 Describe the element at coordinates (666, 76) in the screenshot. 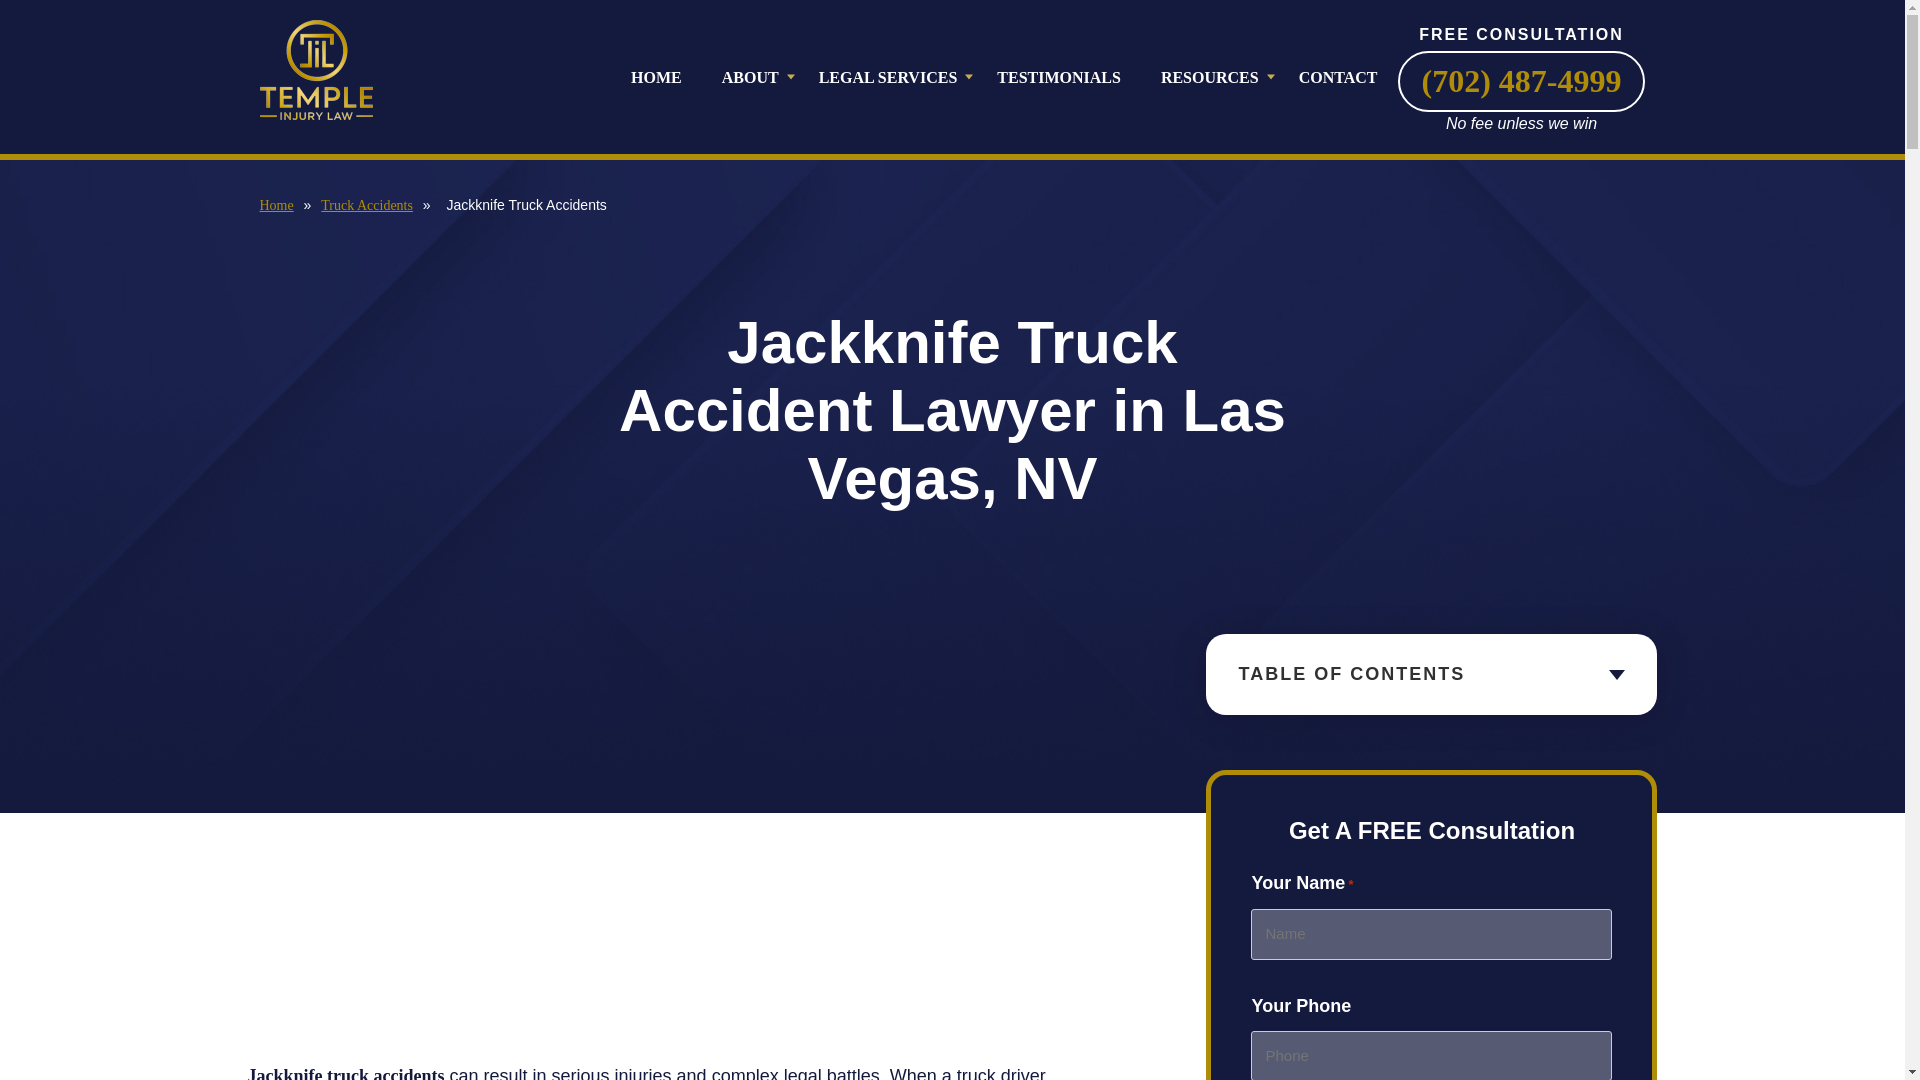

I see `HOME` at that location.